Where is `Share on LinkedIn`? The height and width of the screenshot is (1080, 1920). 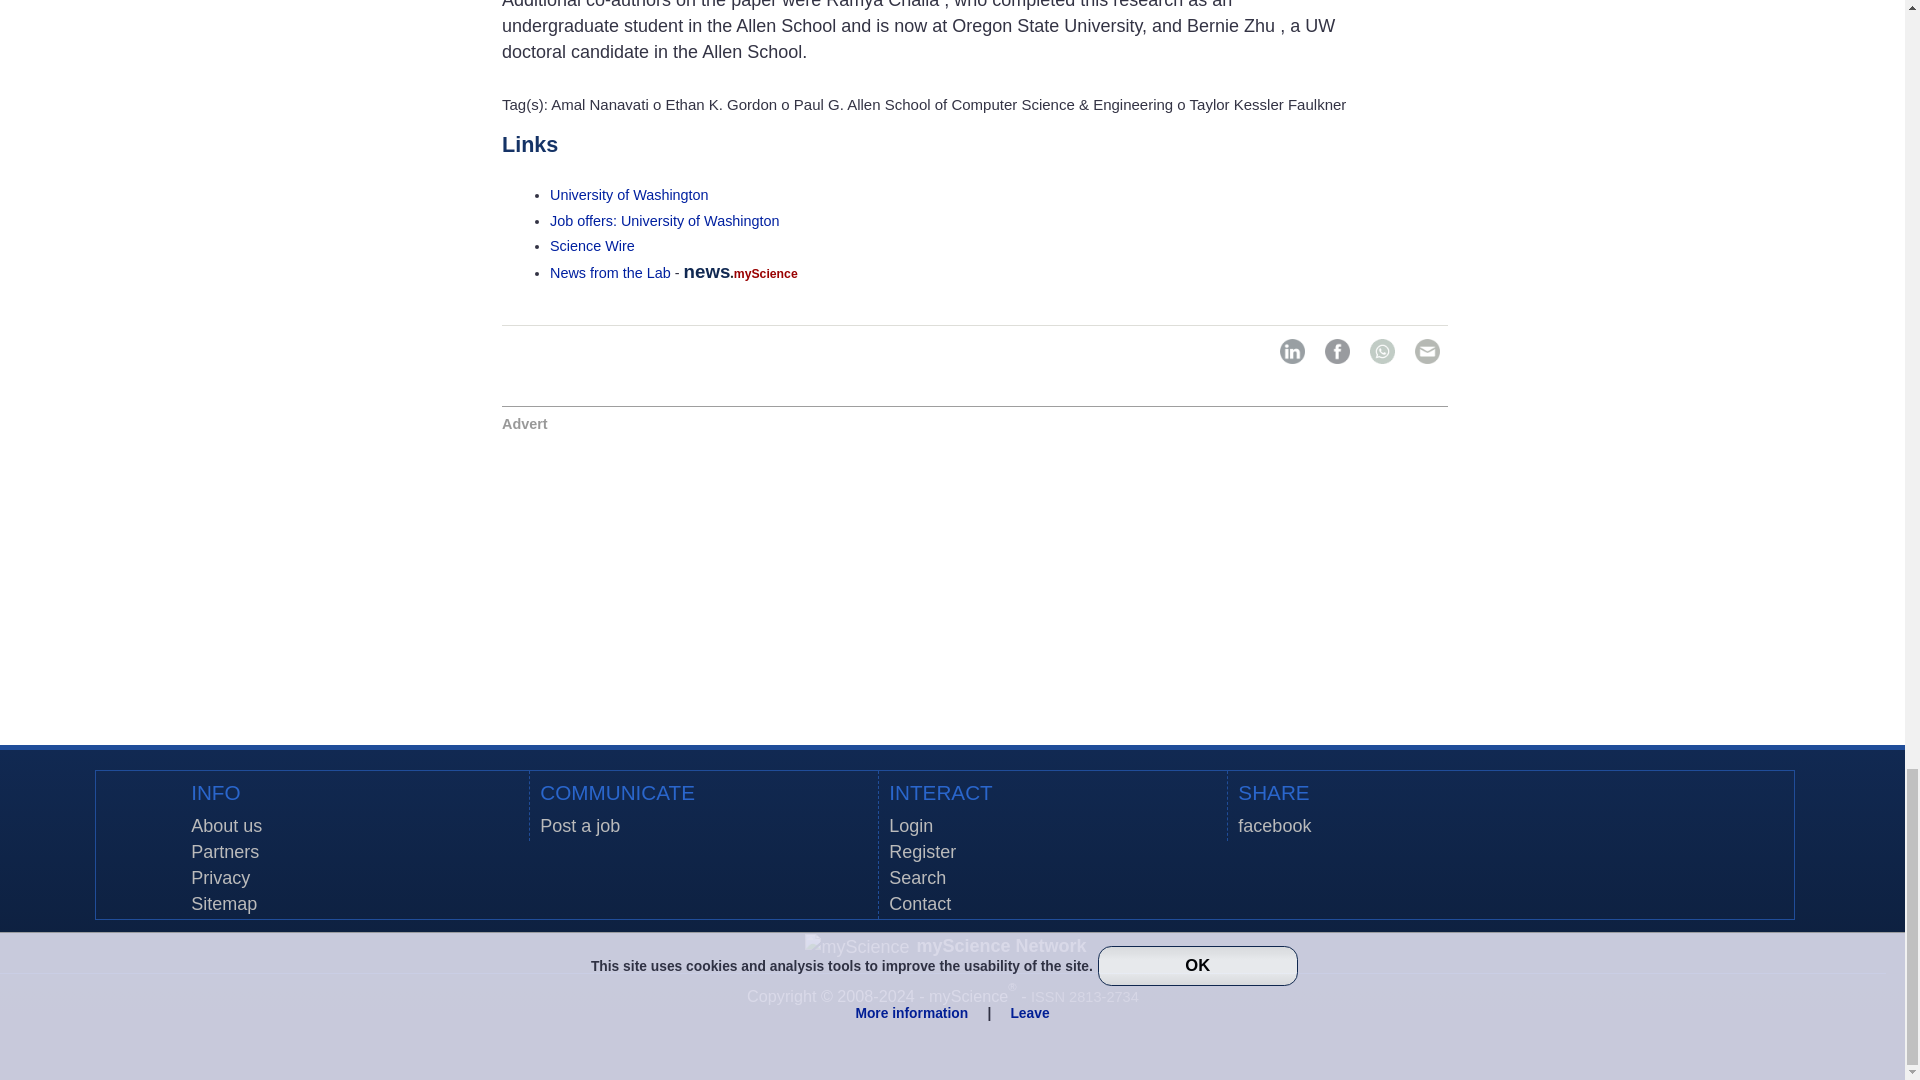
Share on LinkedIn is located at coordinates (1292, 351).